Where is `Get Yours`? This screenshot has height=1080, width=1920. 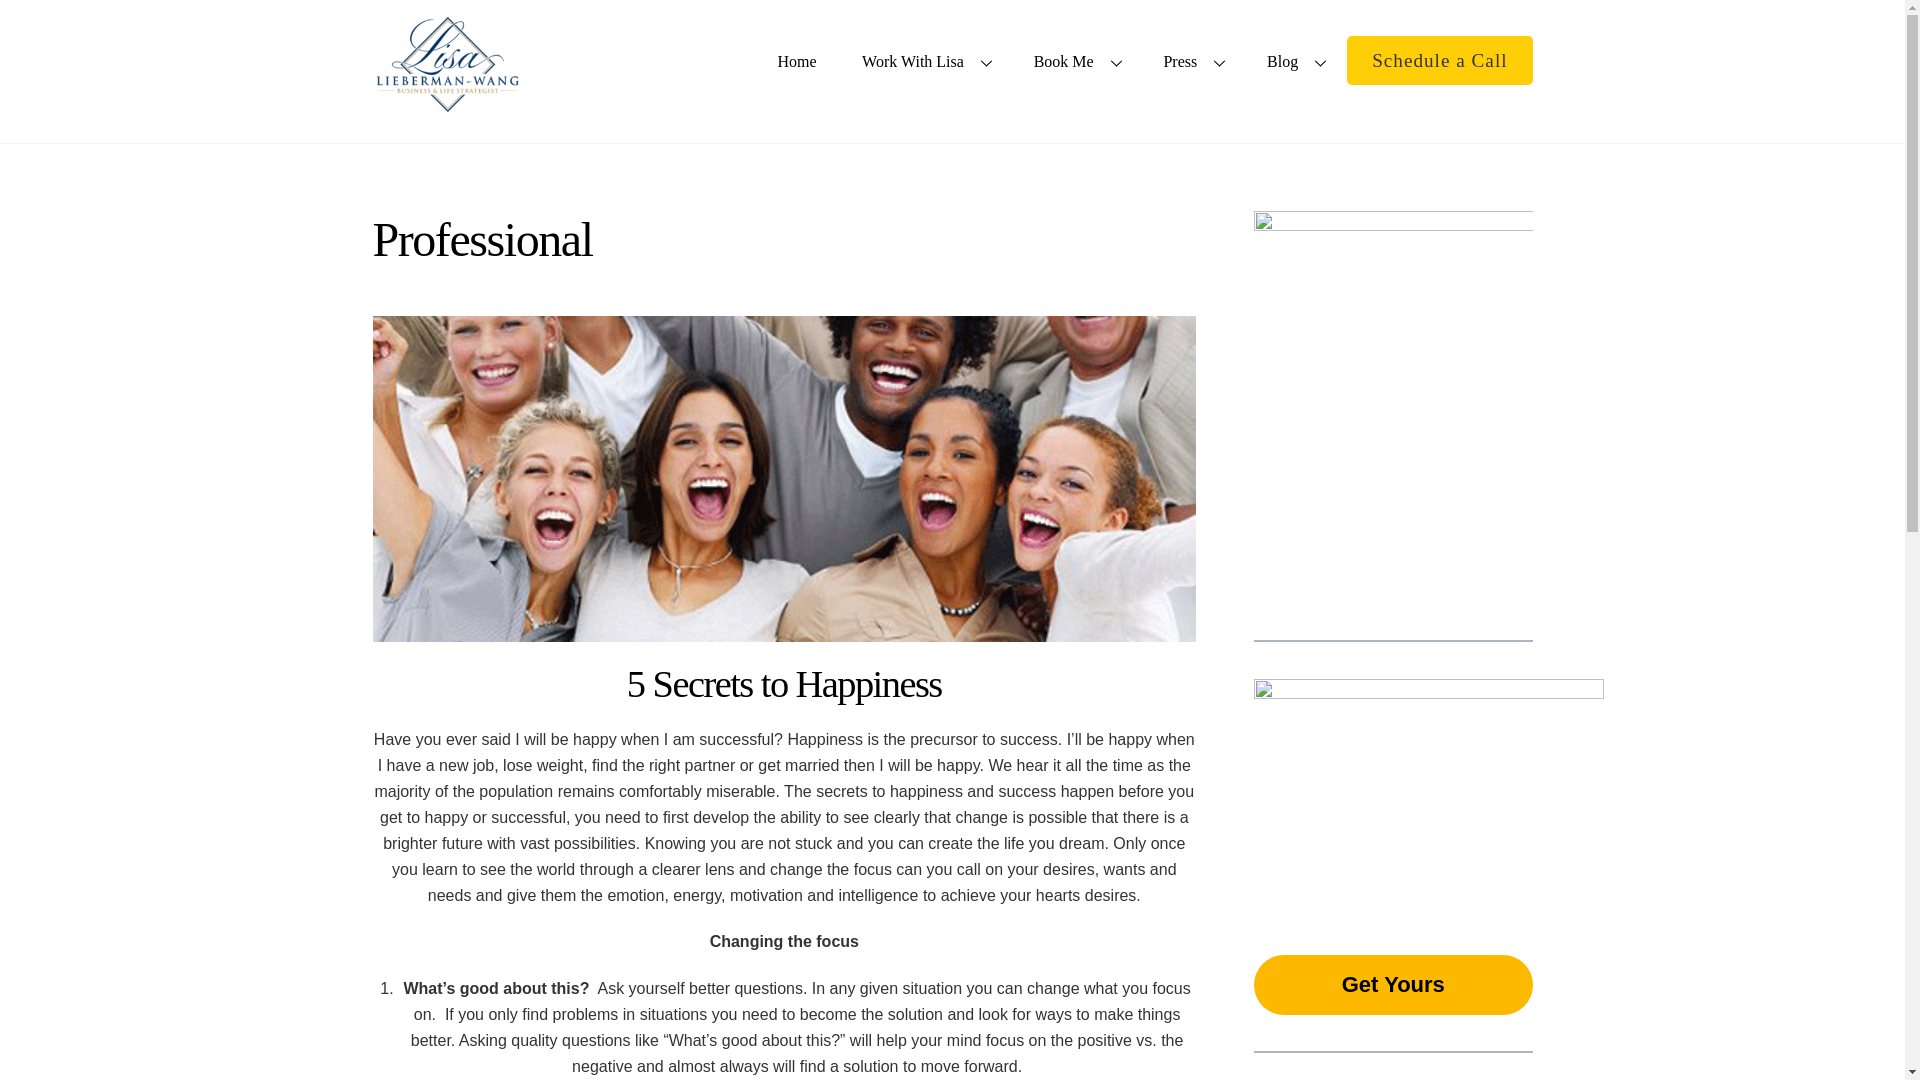 Get Yours is located at coordinates (1392, 984).